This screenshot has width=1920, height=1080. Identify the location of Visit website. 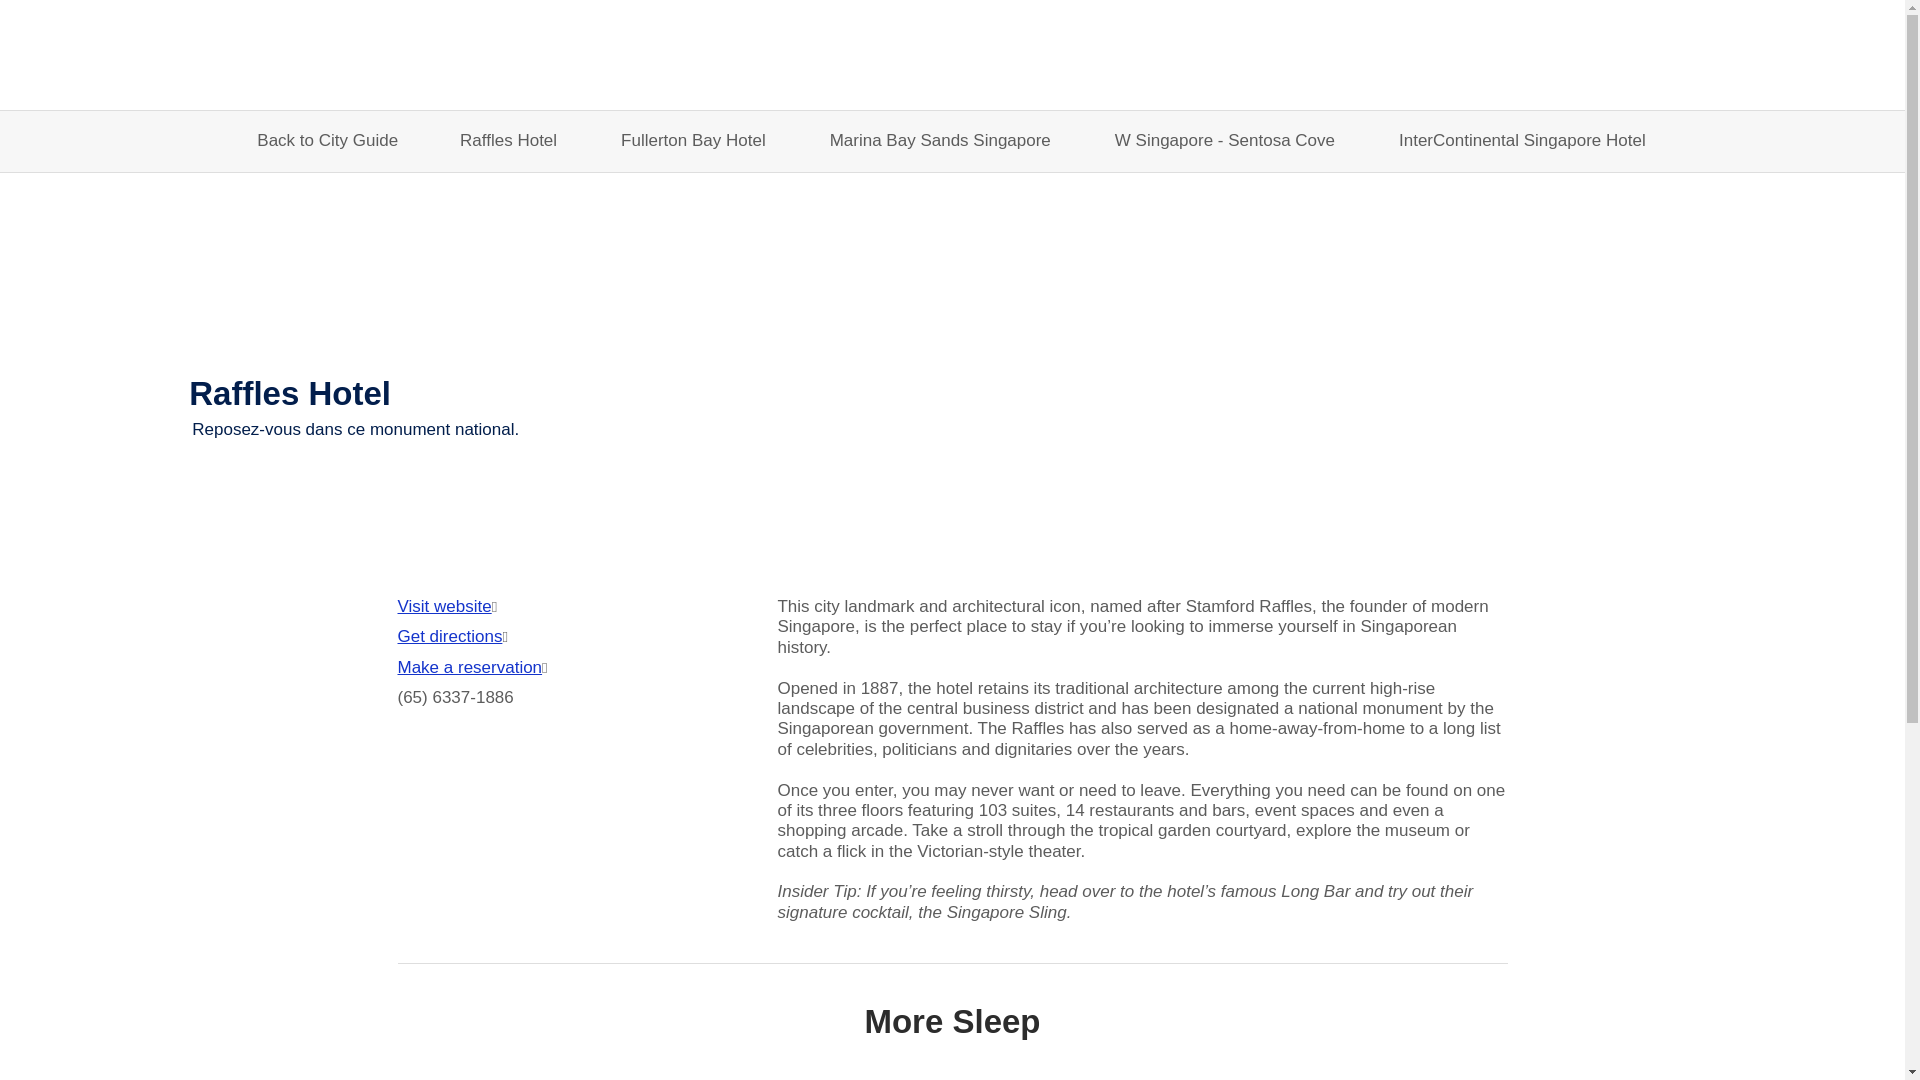
(444, 606).